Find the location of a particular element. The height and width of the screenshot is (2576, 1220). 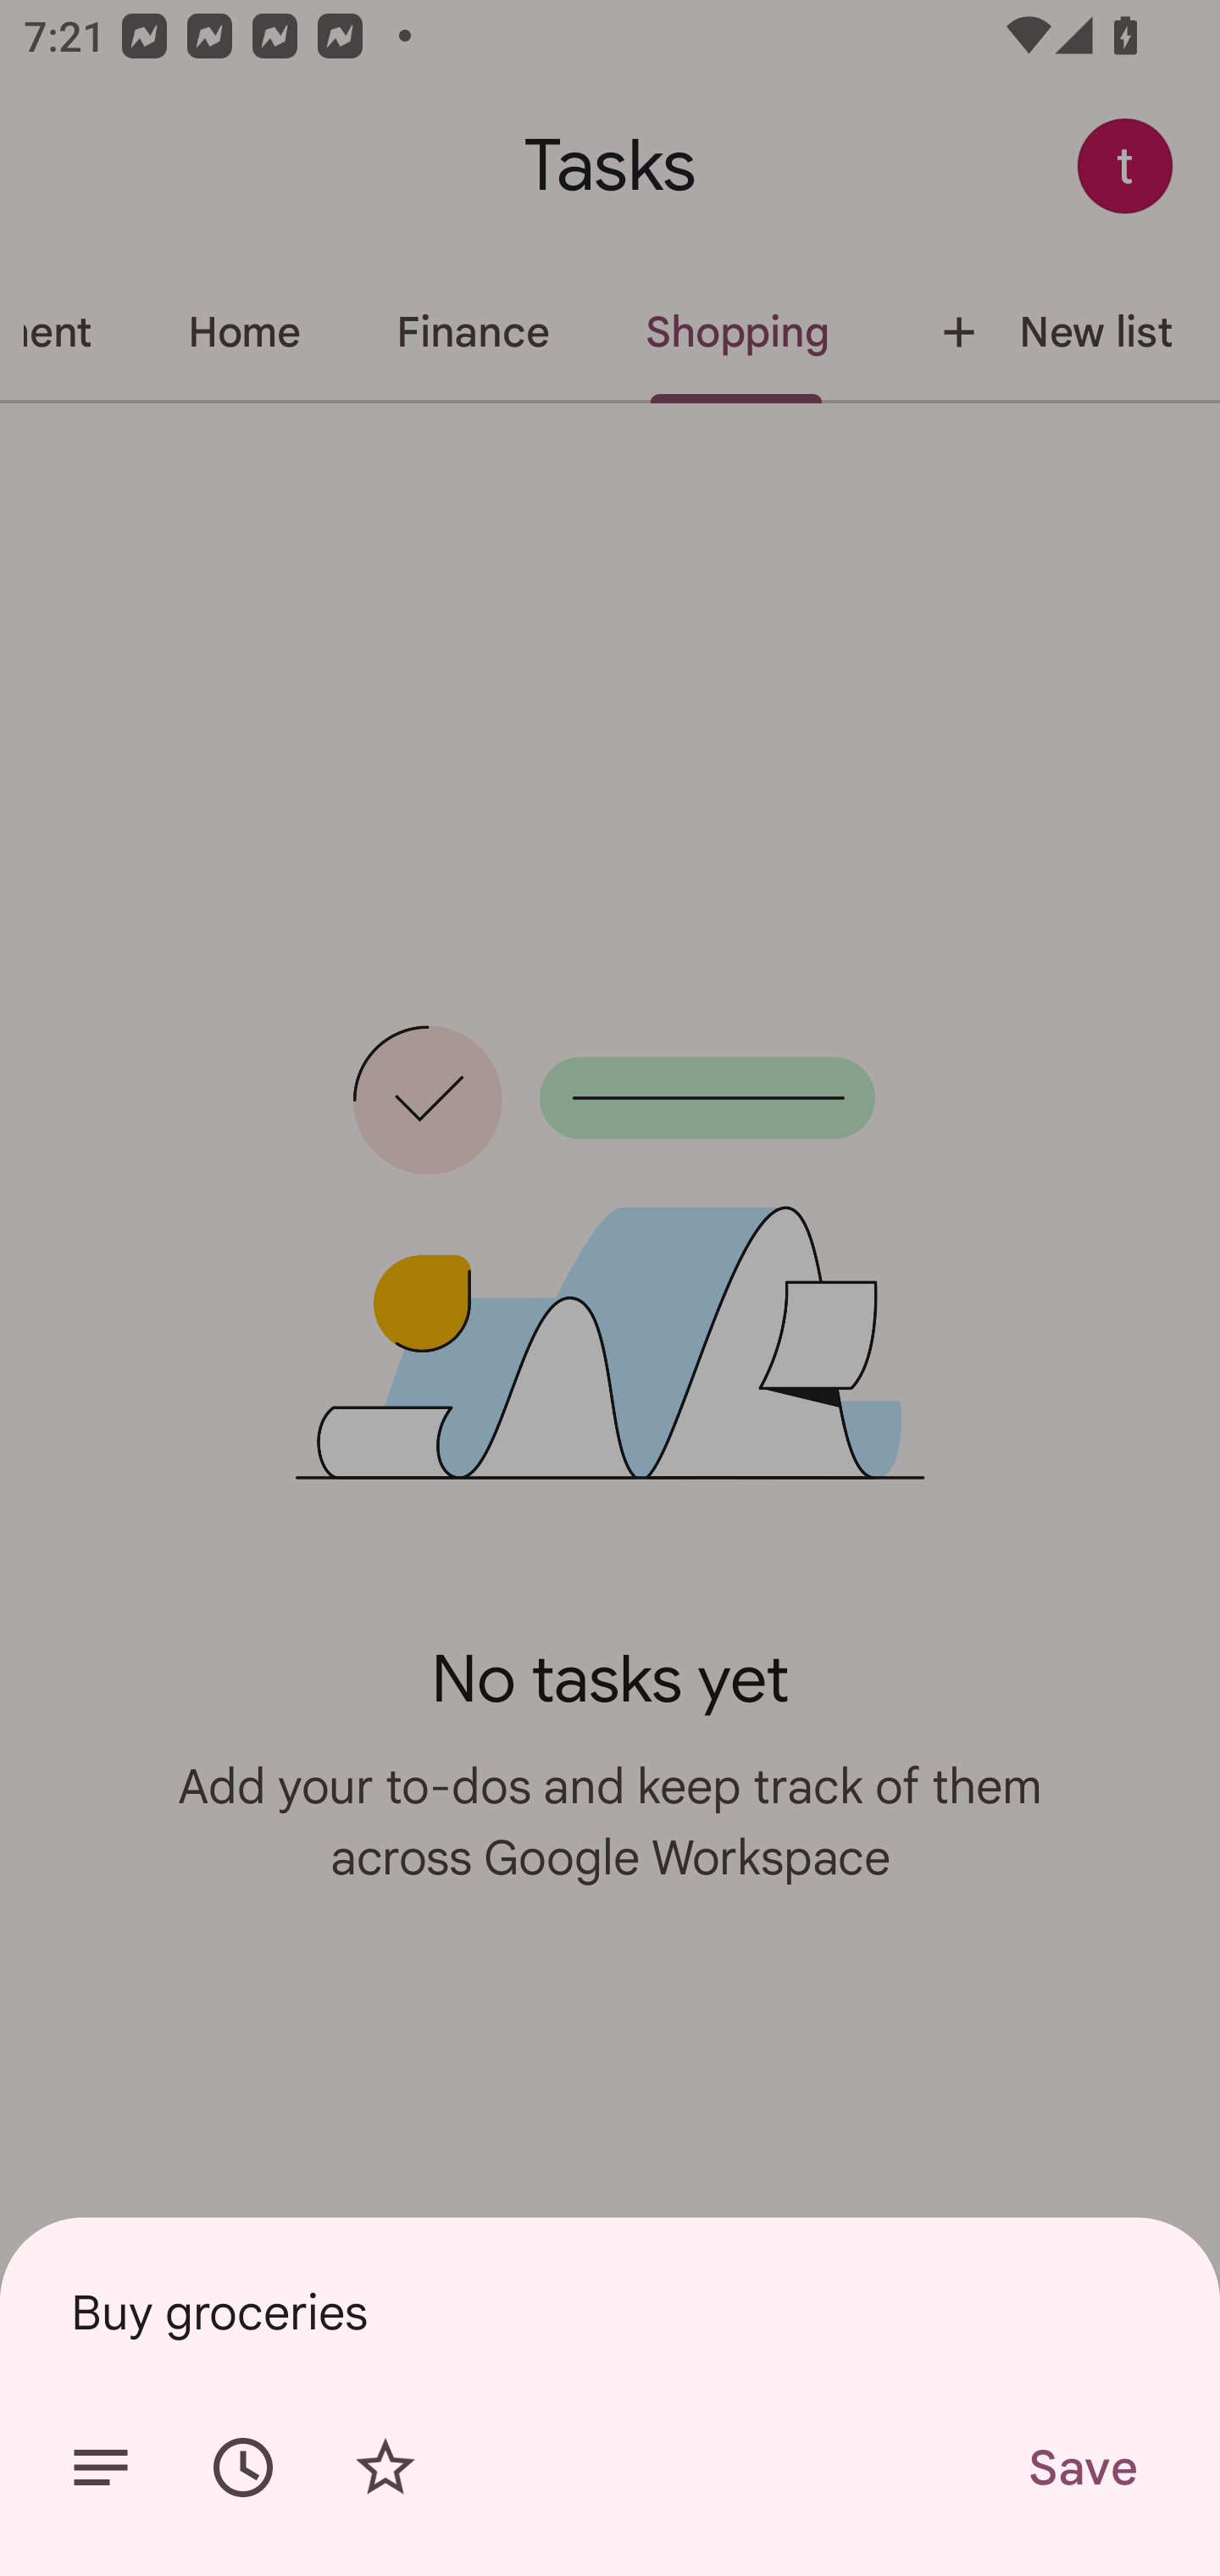

Save is located at coordinates (1081, 2468).